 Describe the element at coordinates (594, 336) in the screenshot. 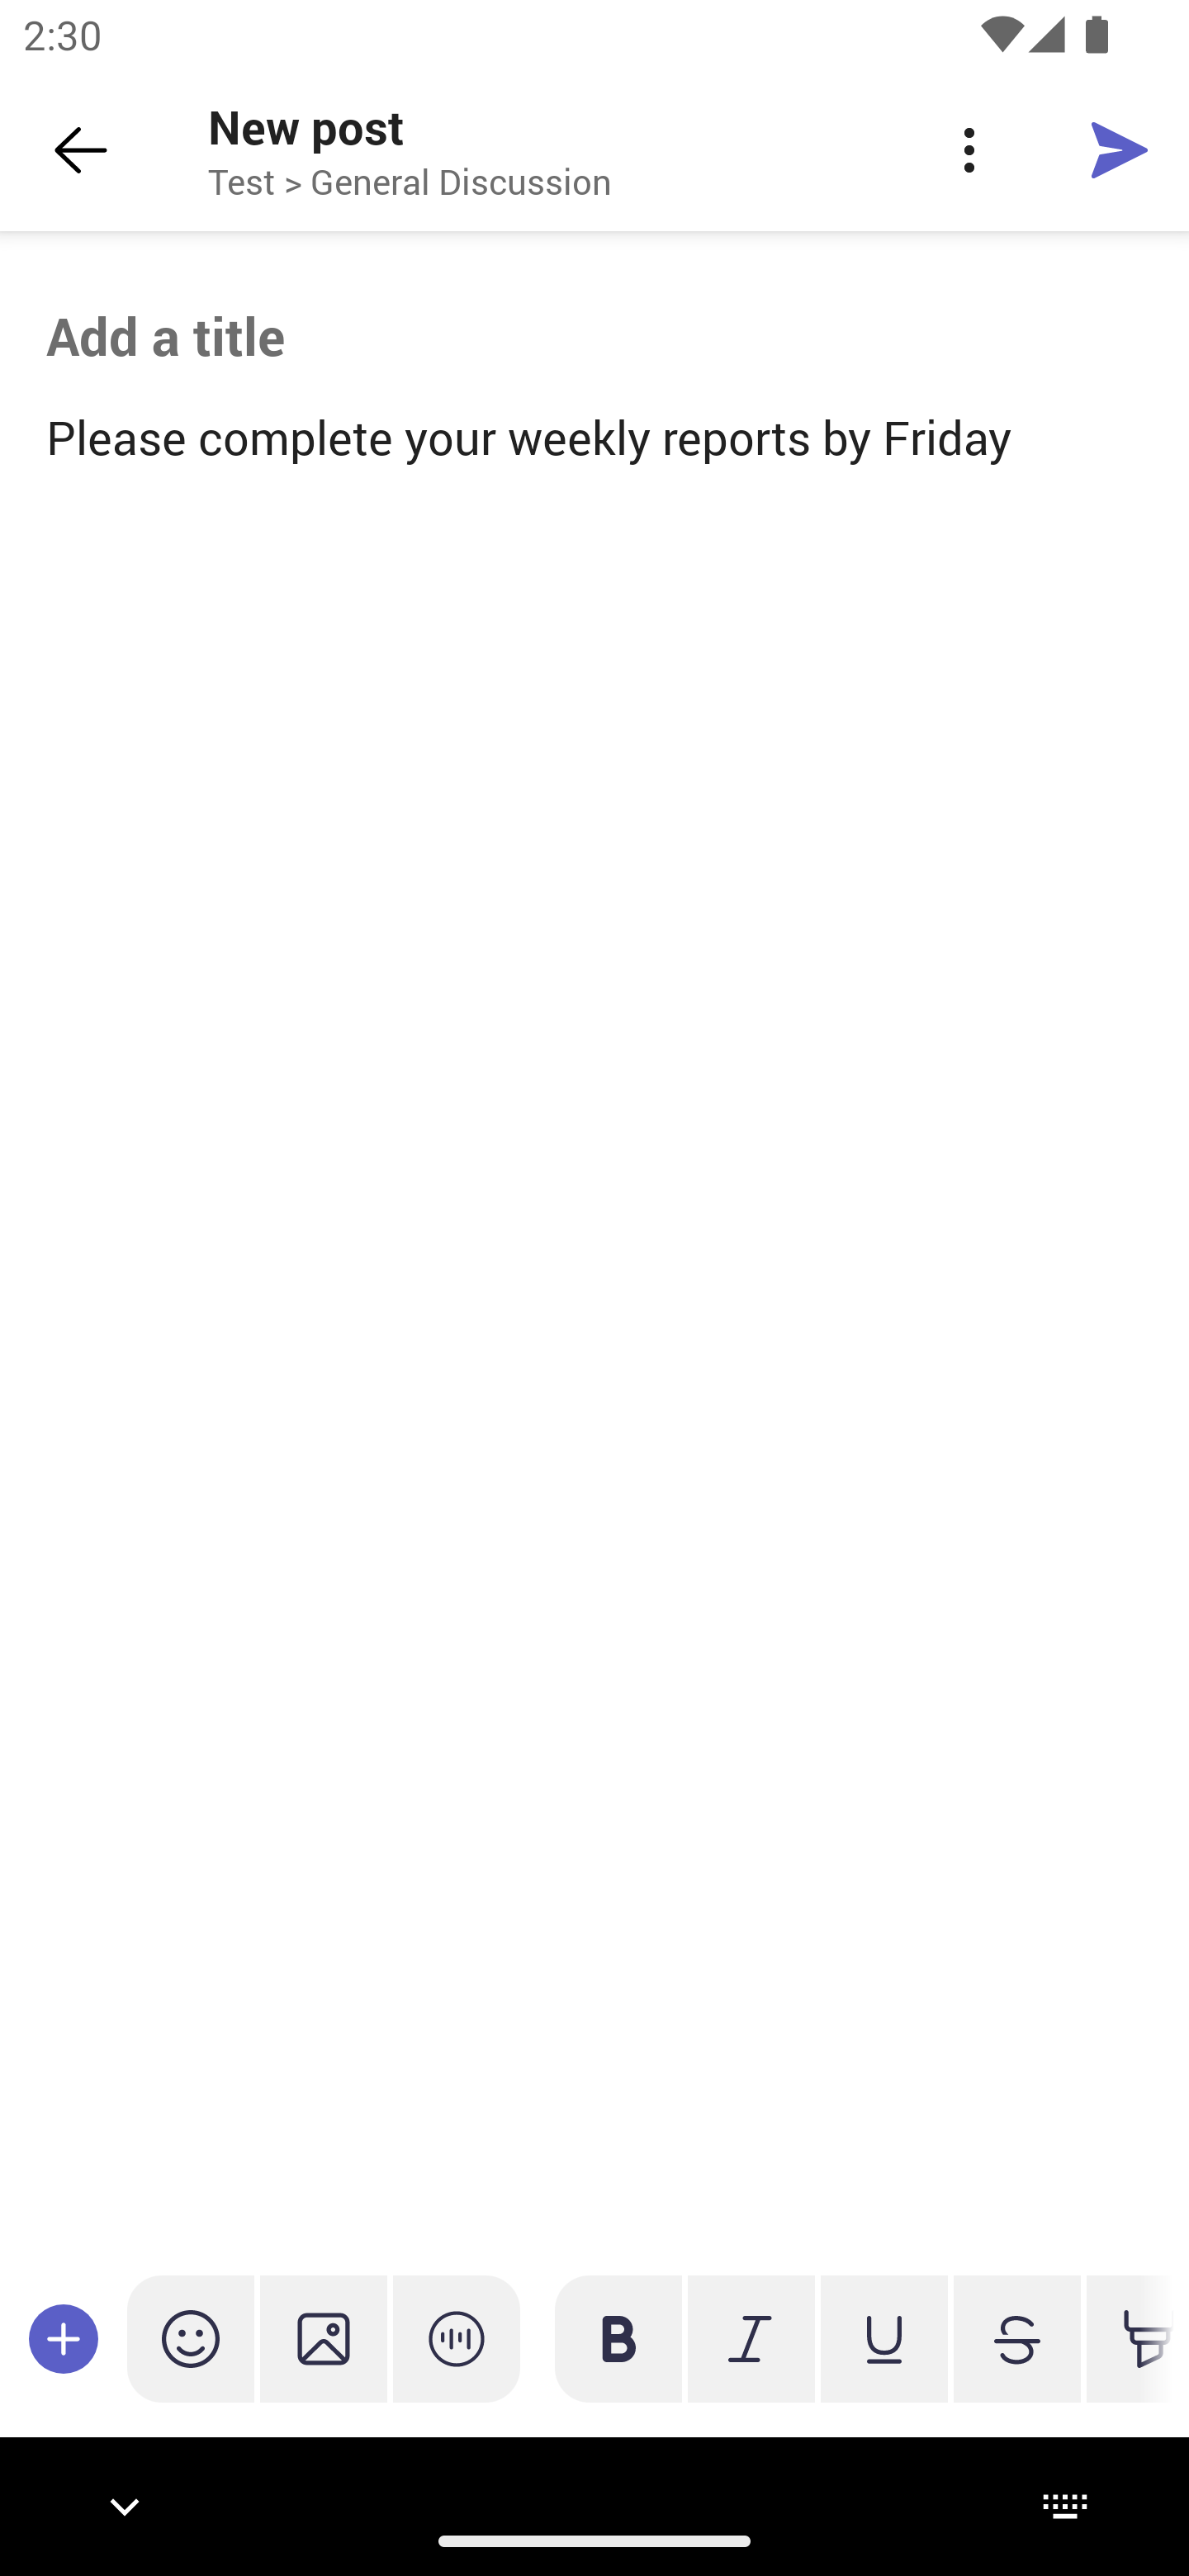

I see `Add a title` at that location.